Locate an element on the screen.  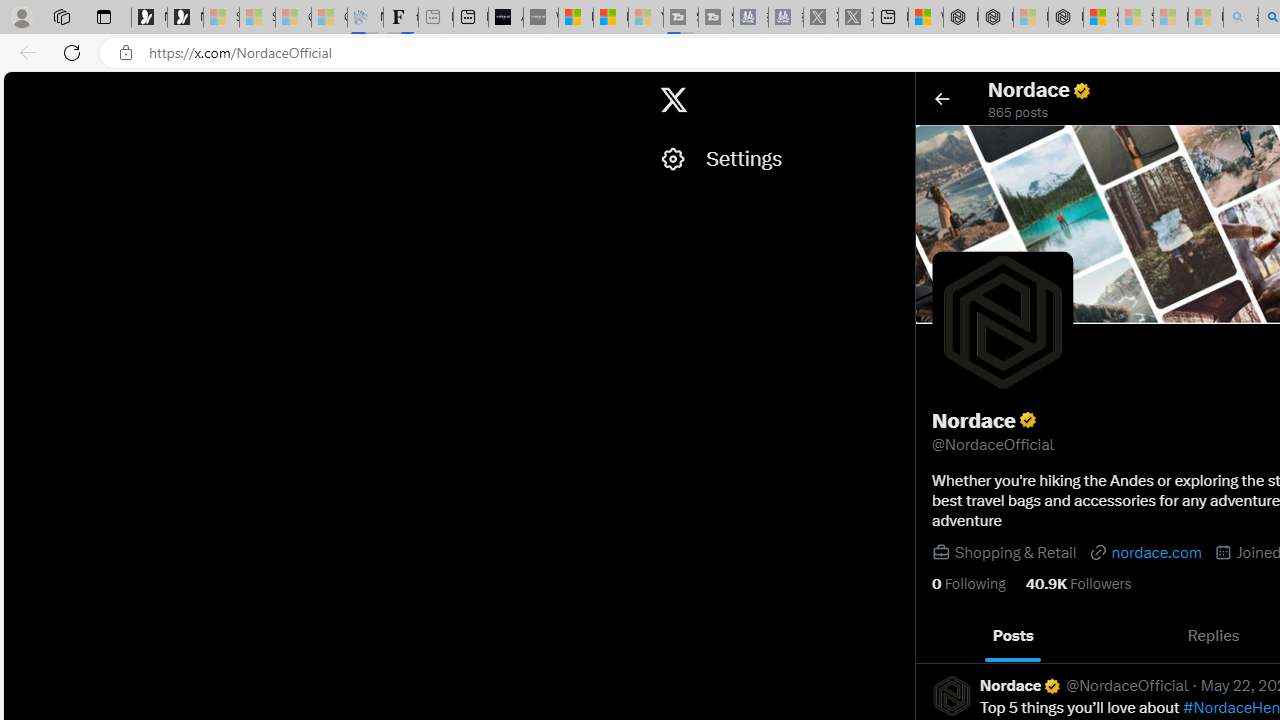
Skip to trending is located at coordinates (21, 90).